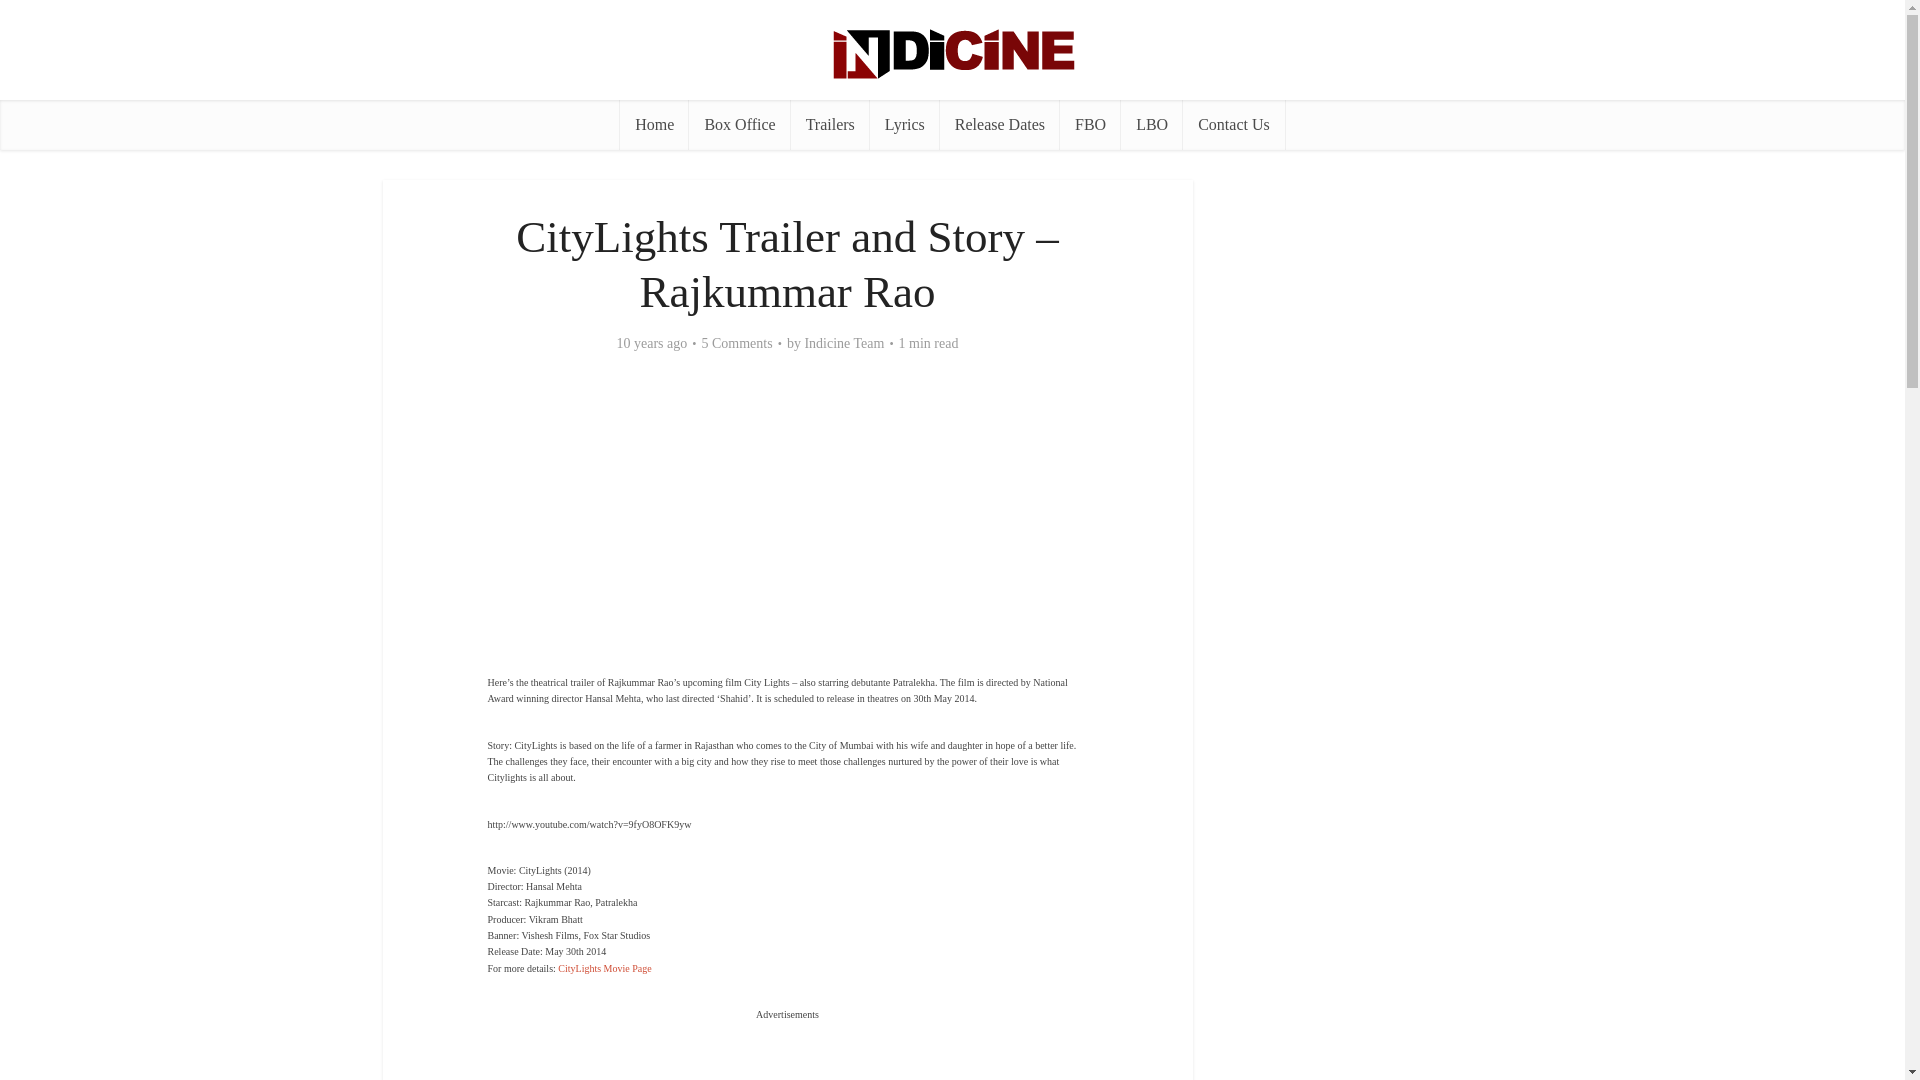  I want to click on Box Office, so click(739, 125).